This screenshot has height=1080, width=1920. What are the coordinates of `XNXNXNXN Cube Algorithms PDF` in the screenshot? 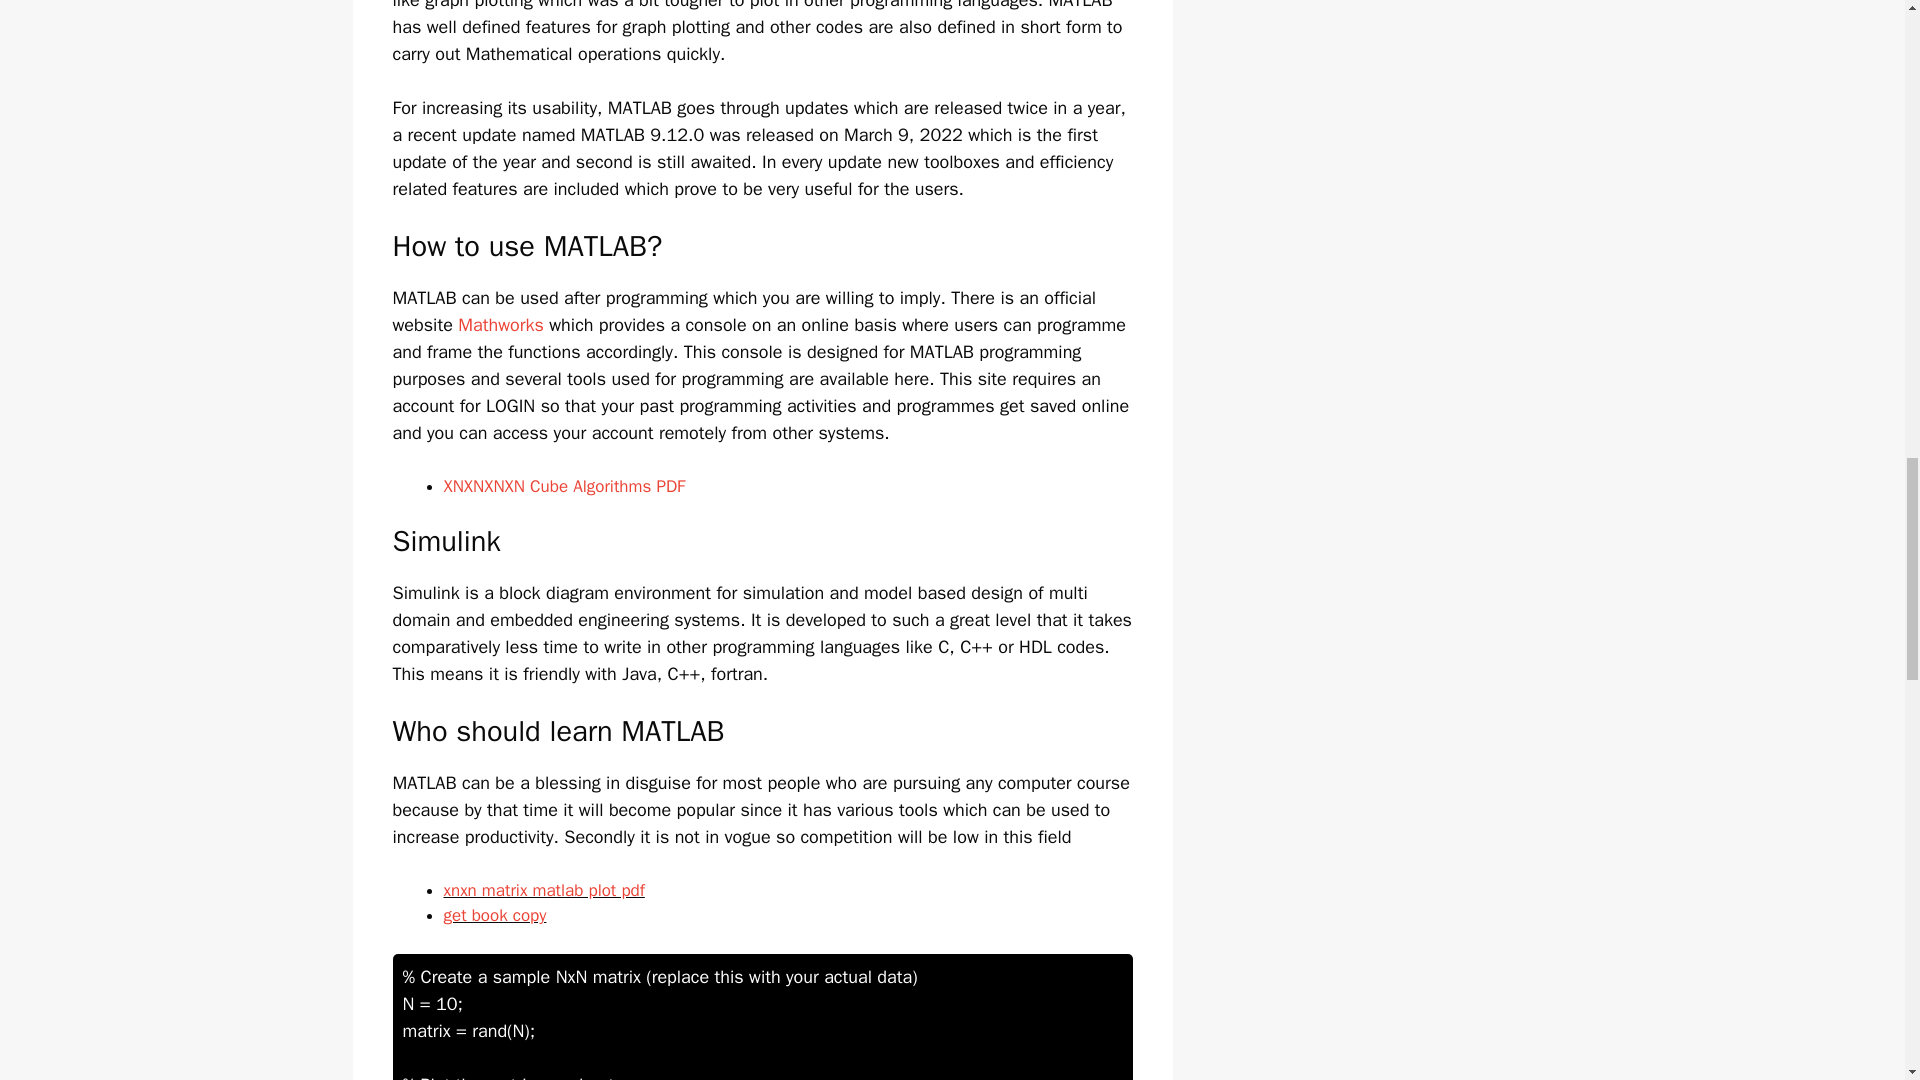 It's located at (564, 486).